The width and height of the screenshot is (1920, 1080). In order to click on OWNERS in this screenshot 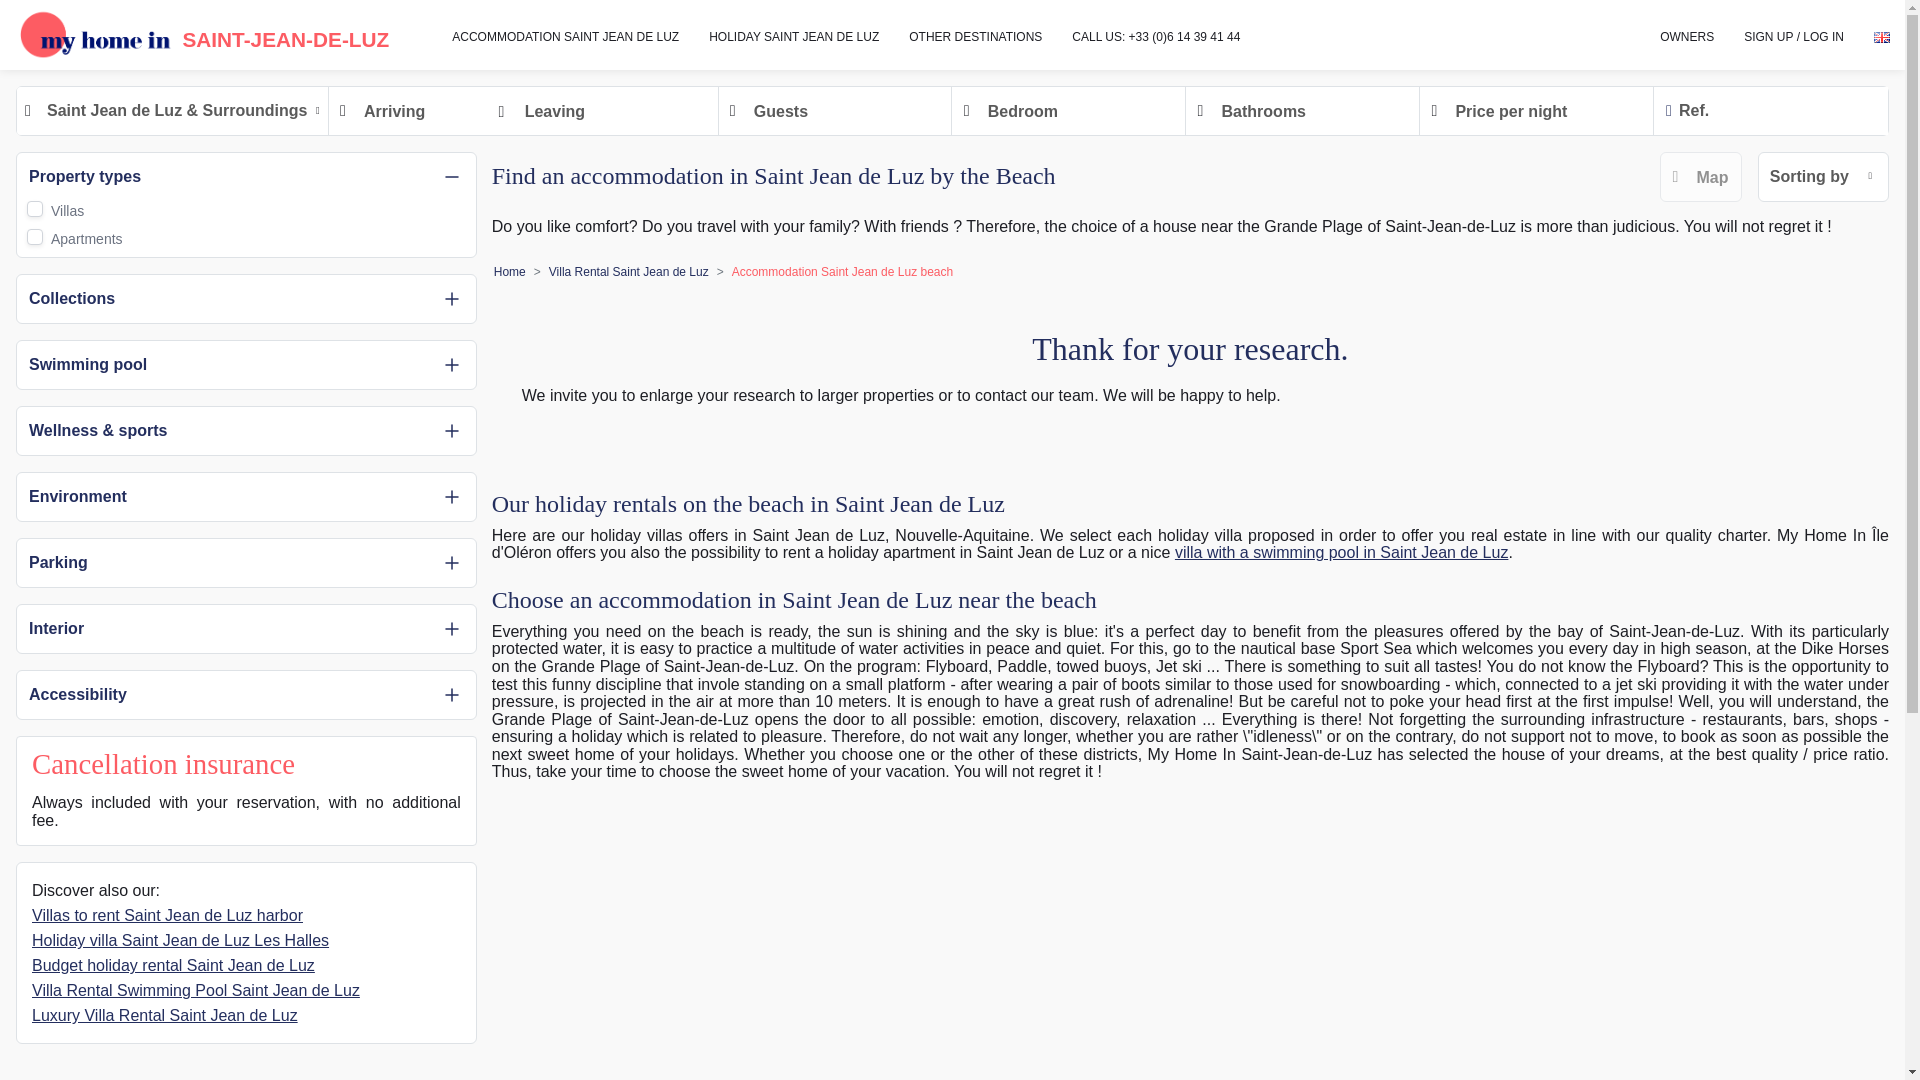, I will do `click(1687, 35)`.